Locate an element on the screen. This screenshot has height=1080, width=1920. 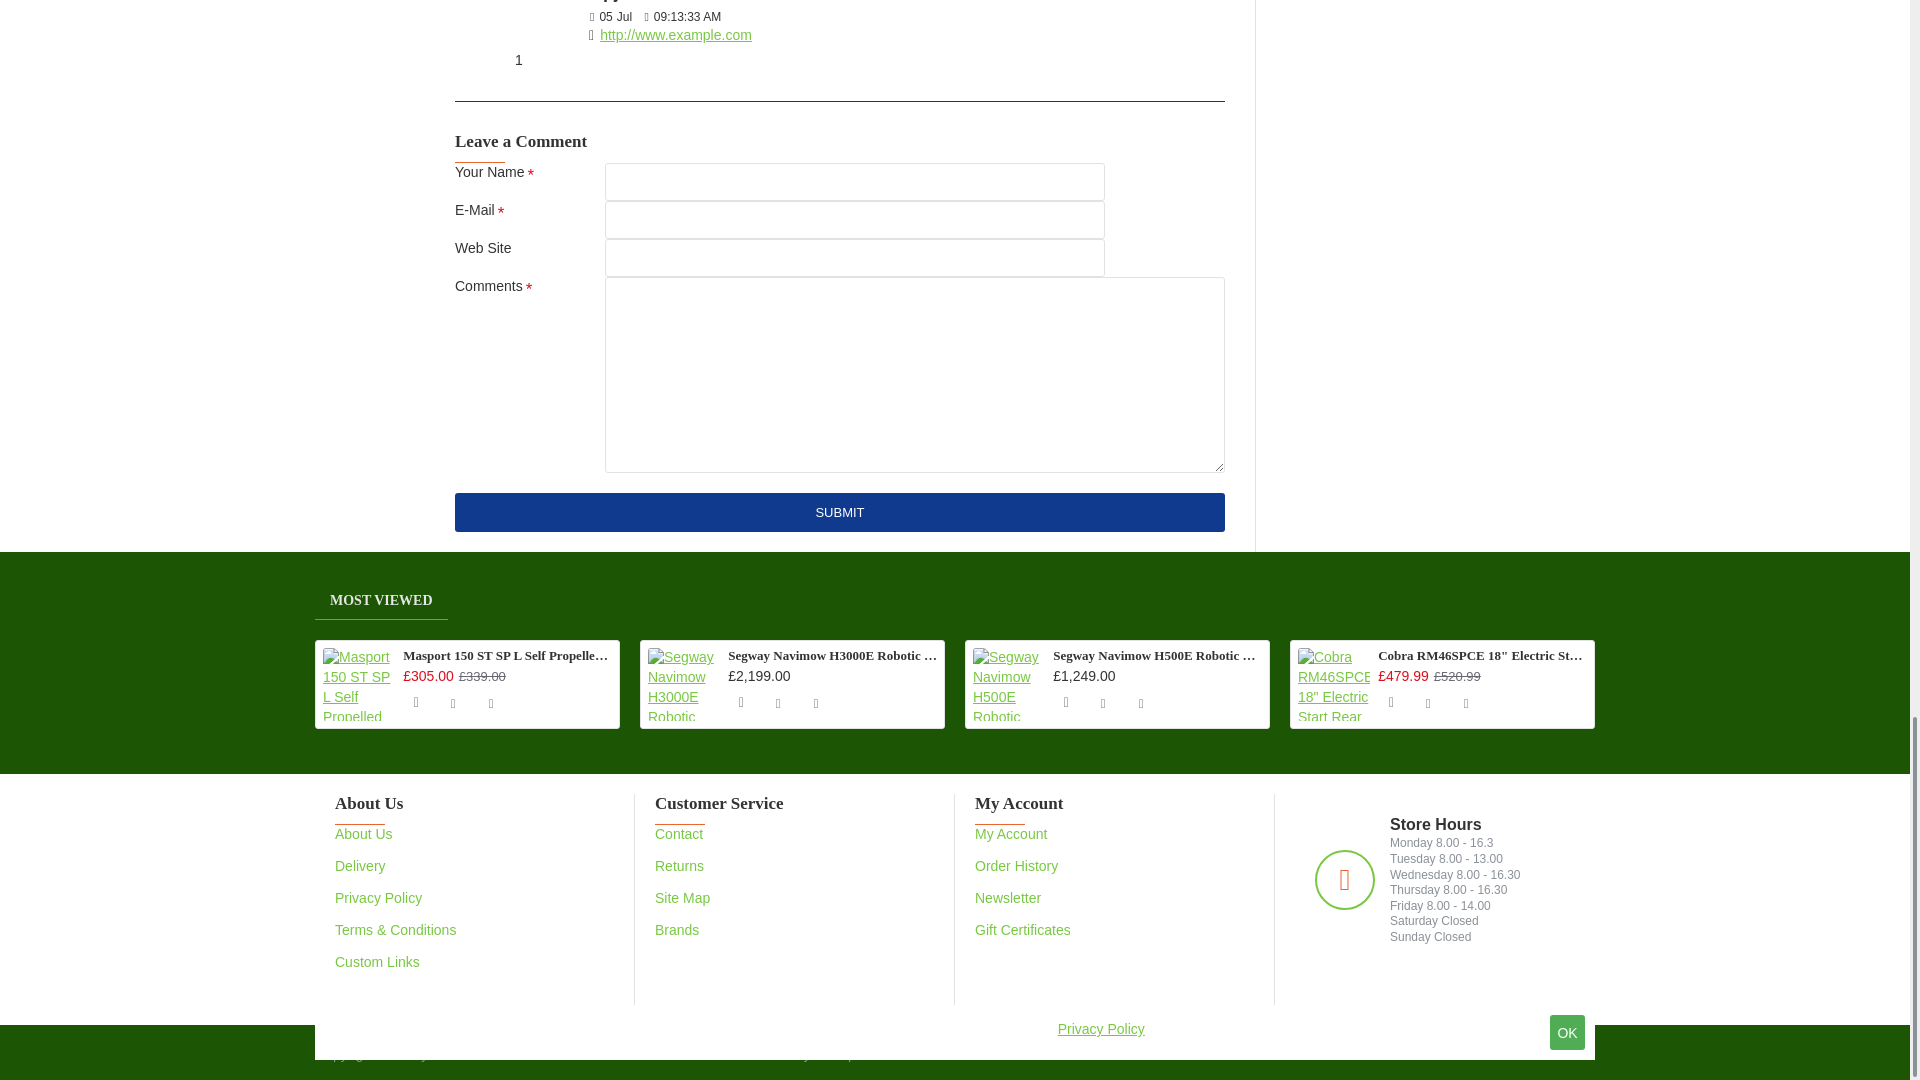
Add to Wish List is located at coordinates (777, 702).